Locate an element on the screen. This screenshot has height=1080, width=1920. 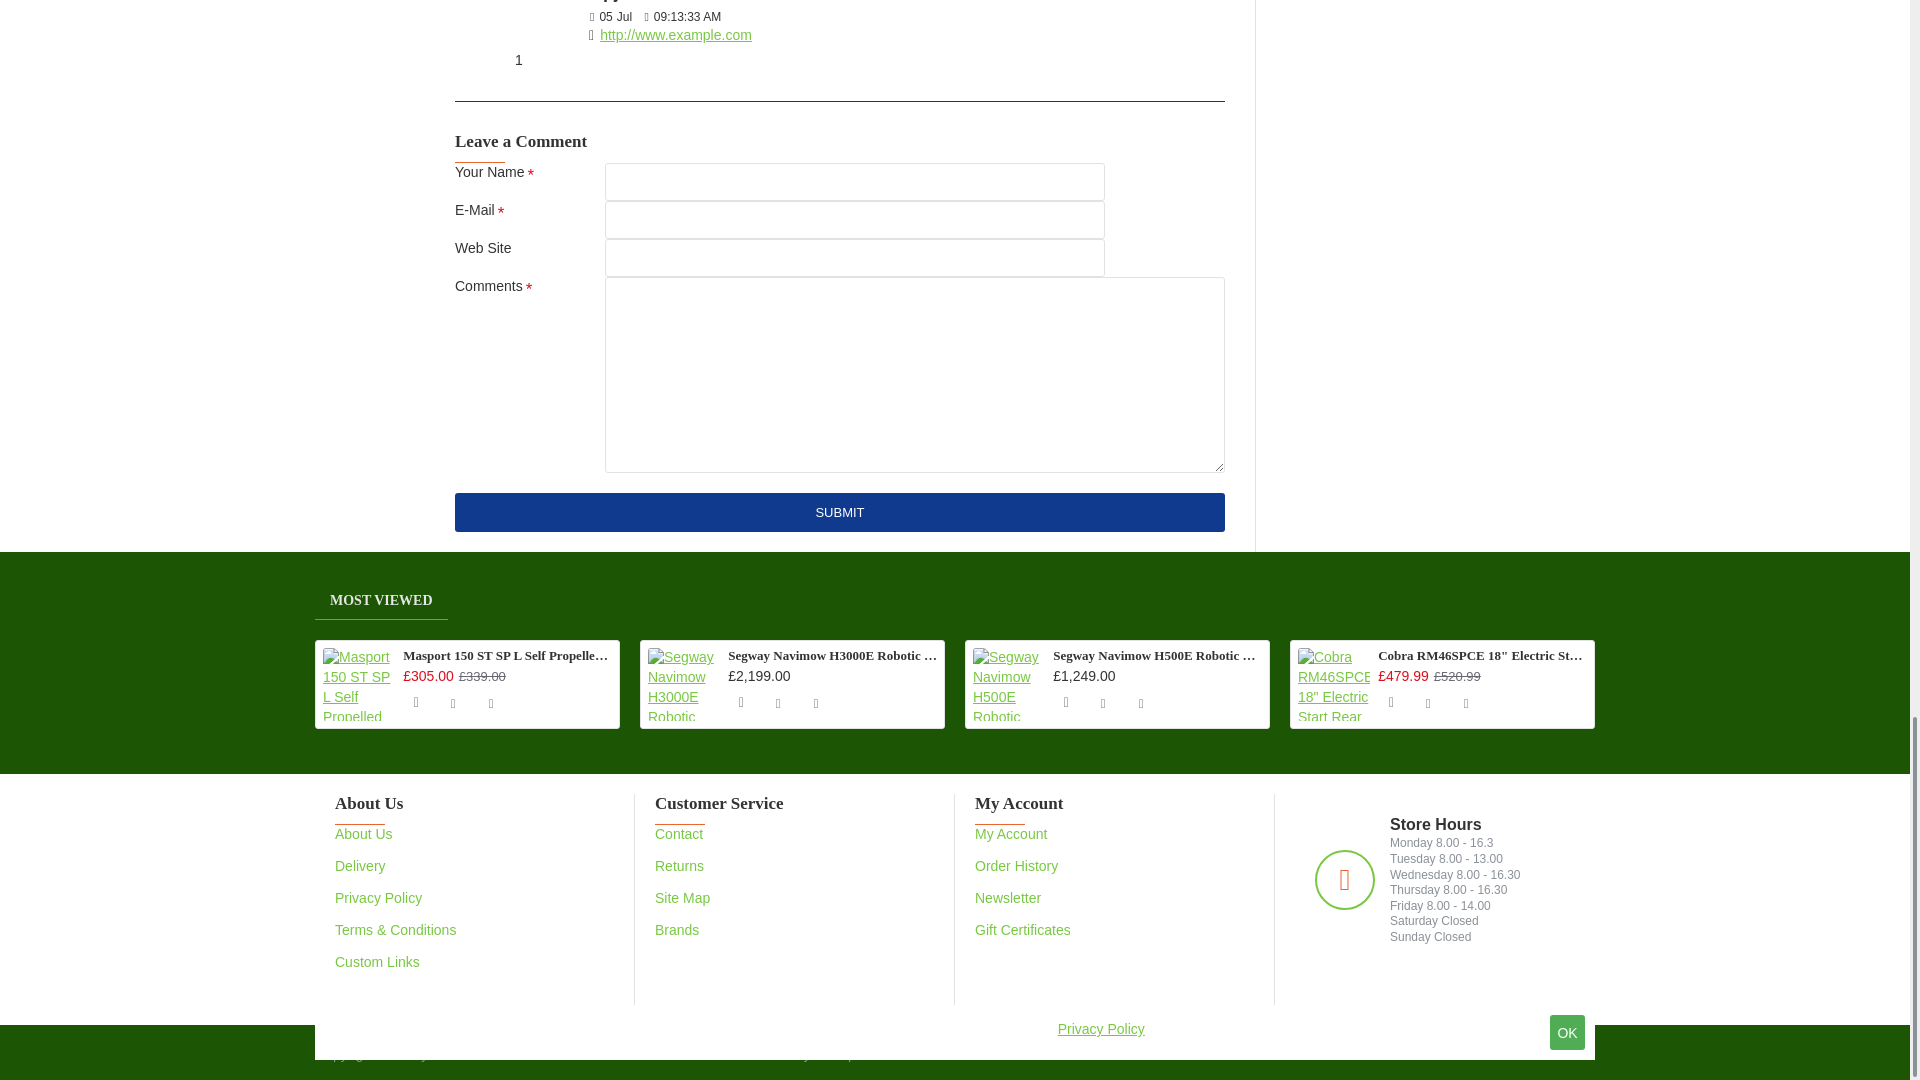
Add to Wish List is located at coordinates (777, 702).